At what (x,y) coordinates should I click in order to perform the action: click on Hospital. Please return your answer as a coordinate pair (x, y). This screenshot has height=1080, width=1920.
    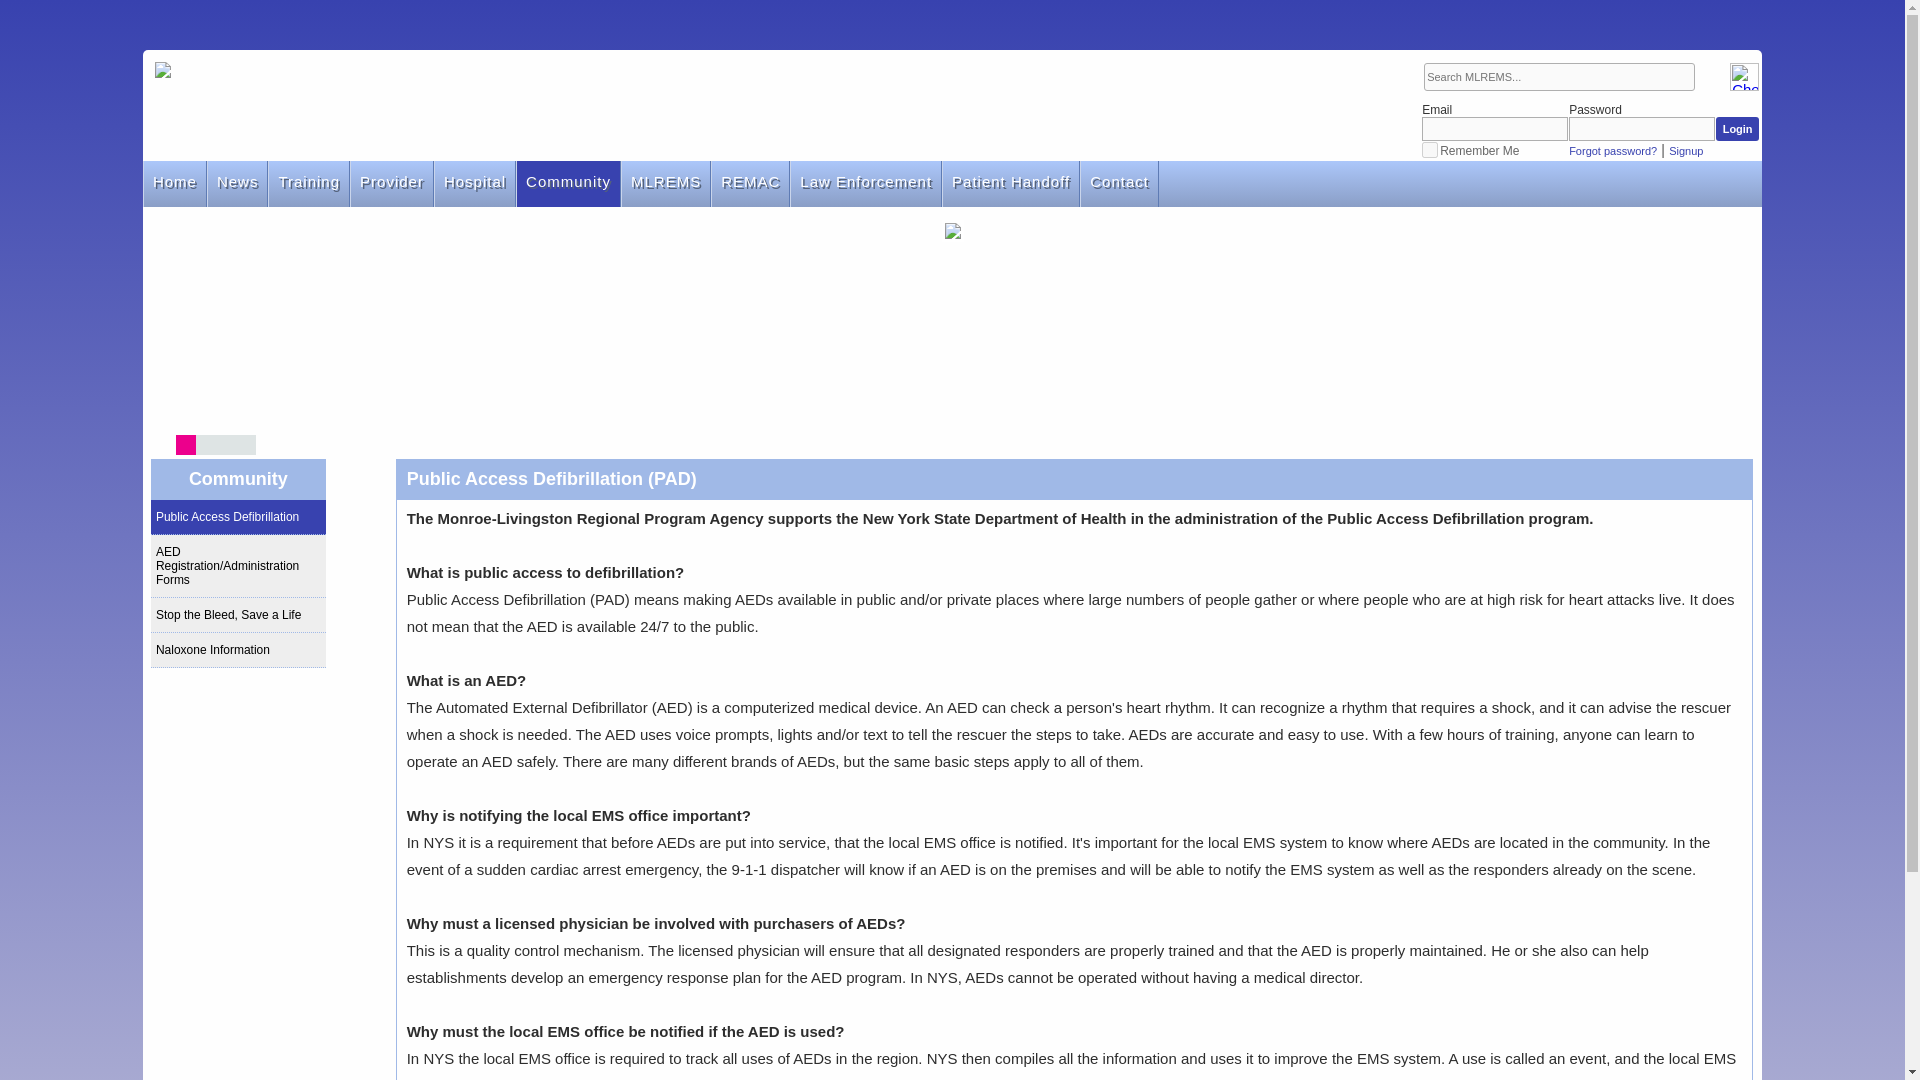
    Looking at the image, I should click on (474, 184).